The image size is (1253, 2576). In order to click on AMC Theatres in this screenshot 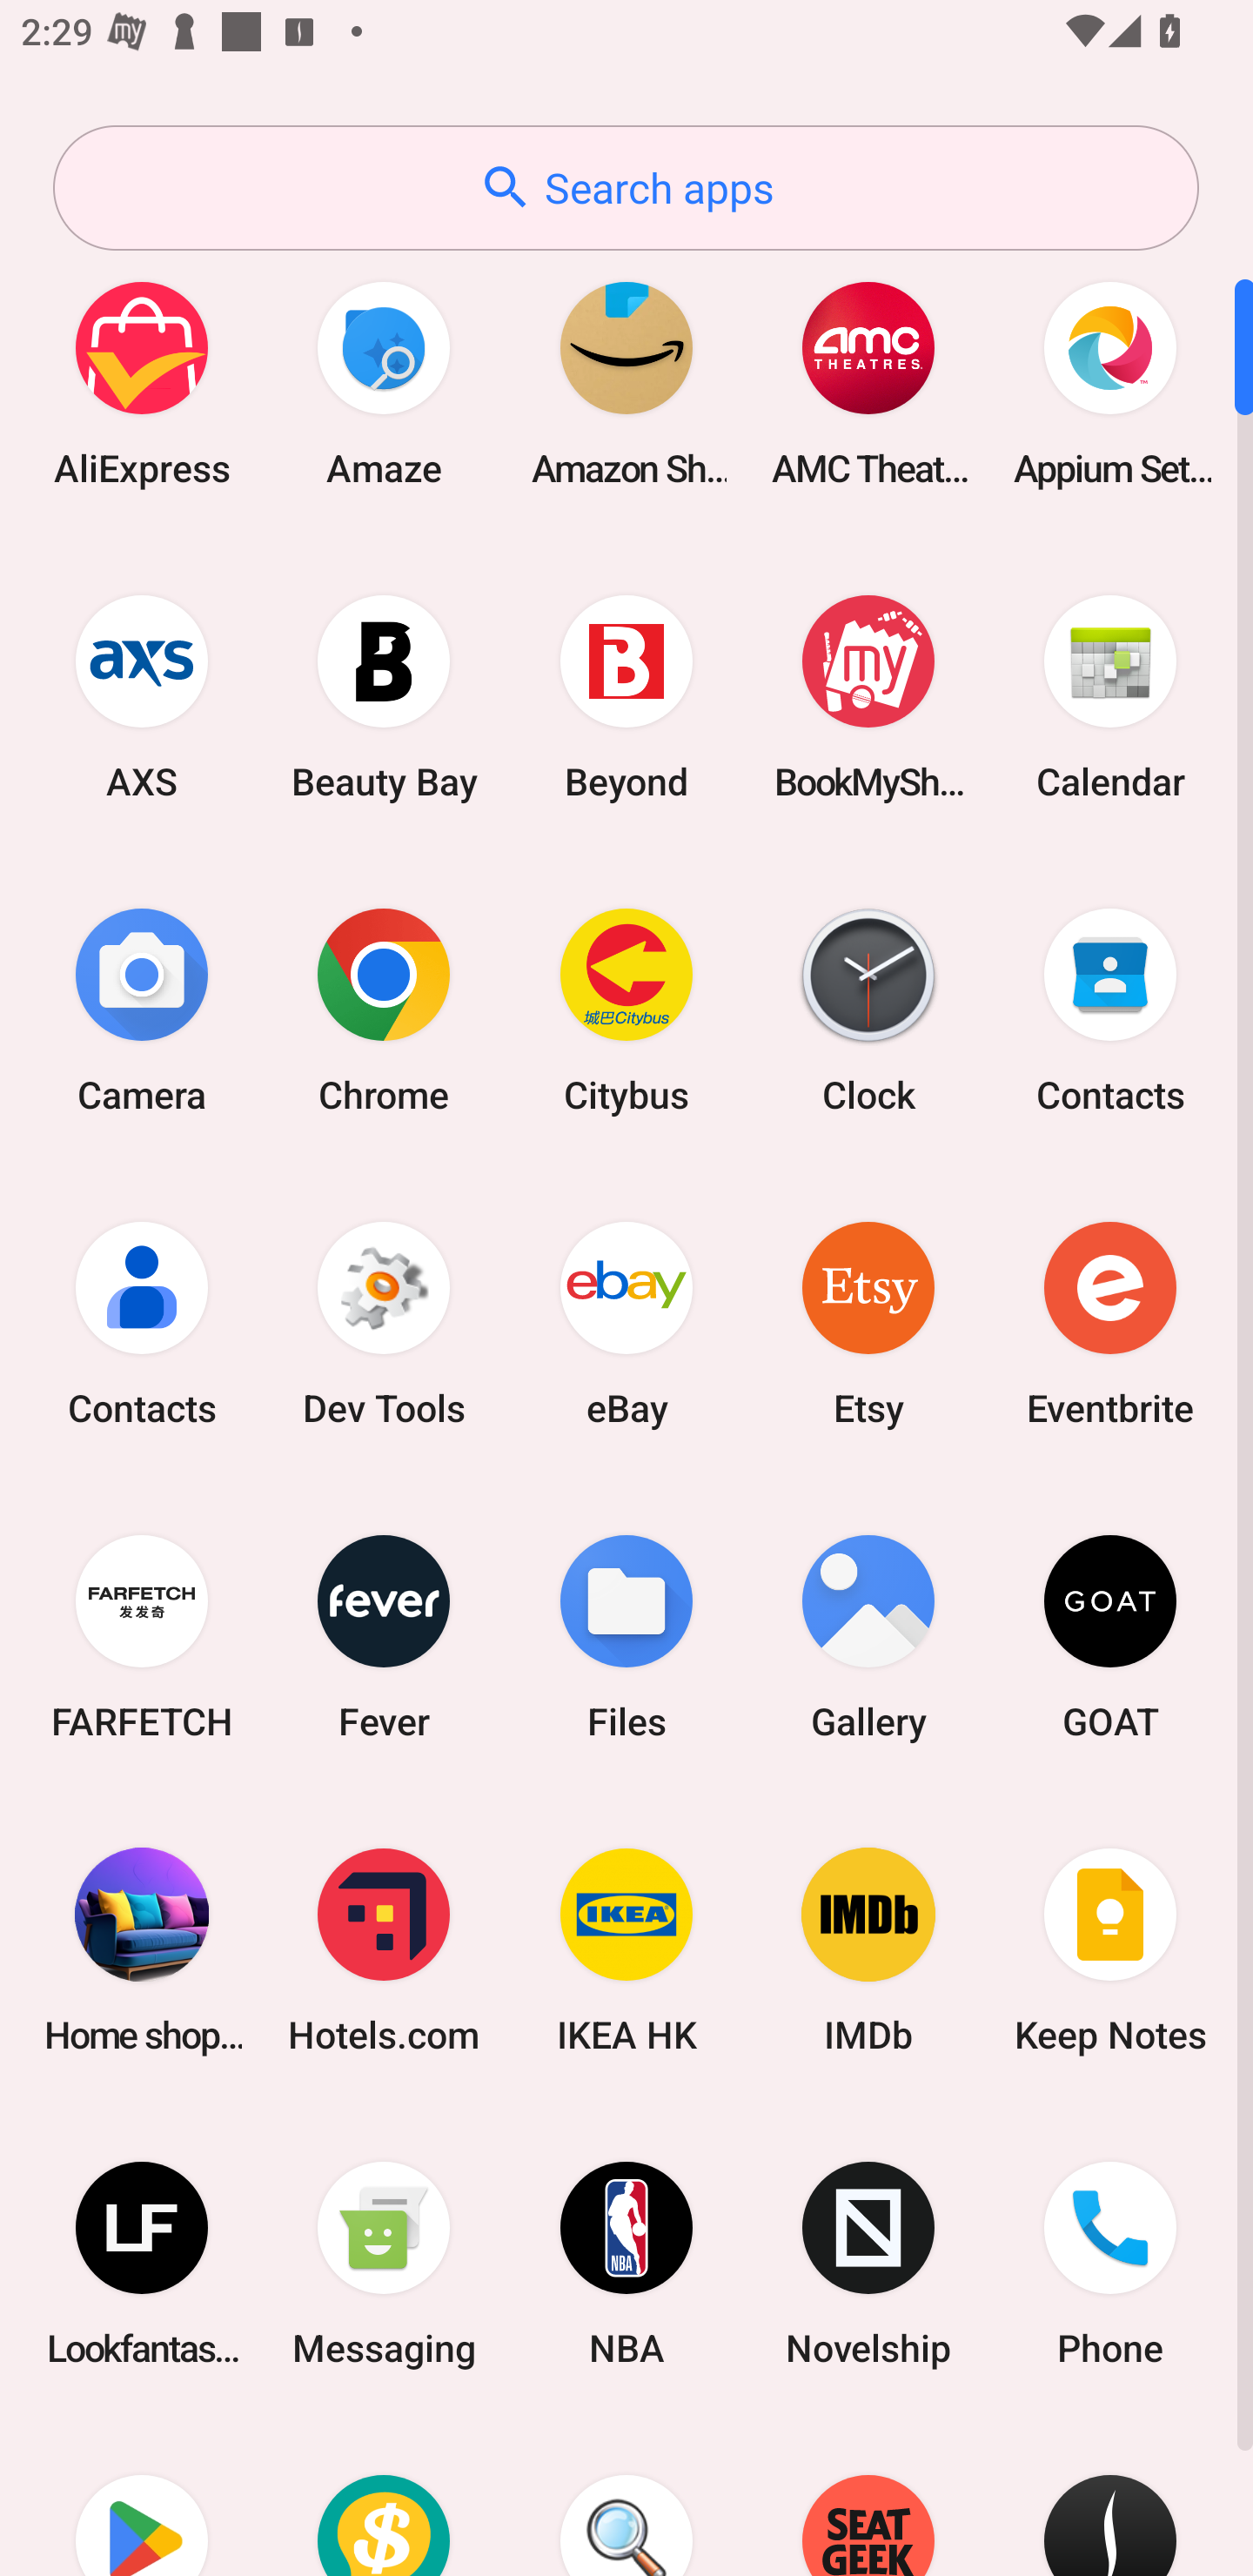, I will do `click(868, 383)`.